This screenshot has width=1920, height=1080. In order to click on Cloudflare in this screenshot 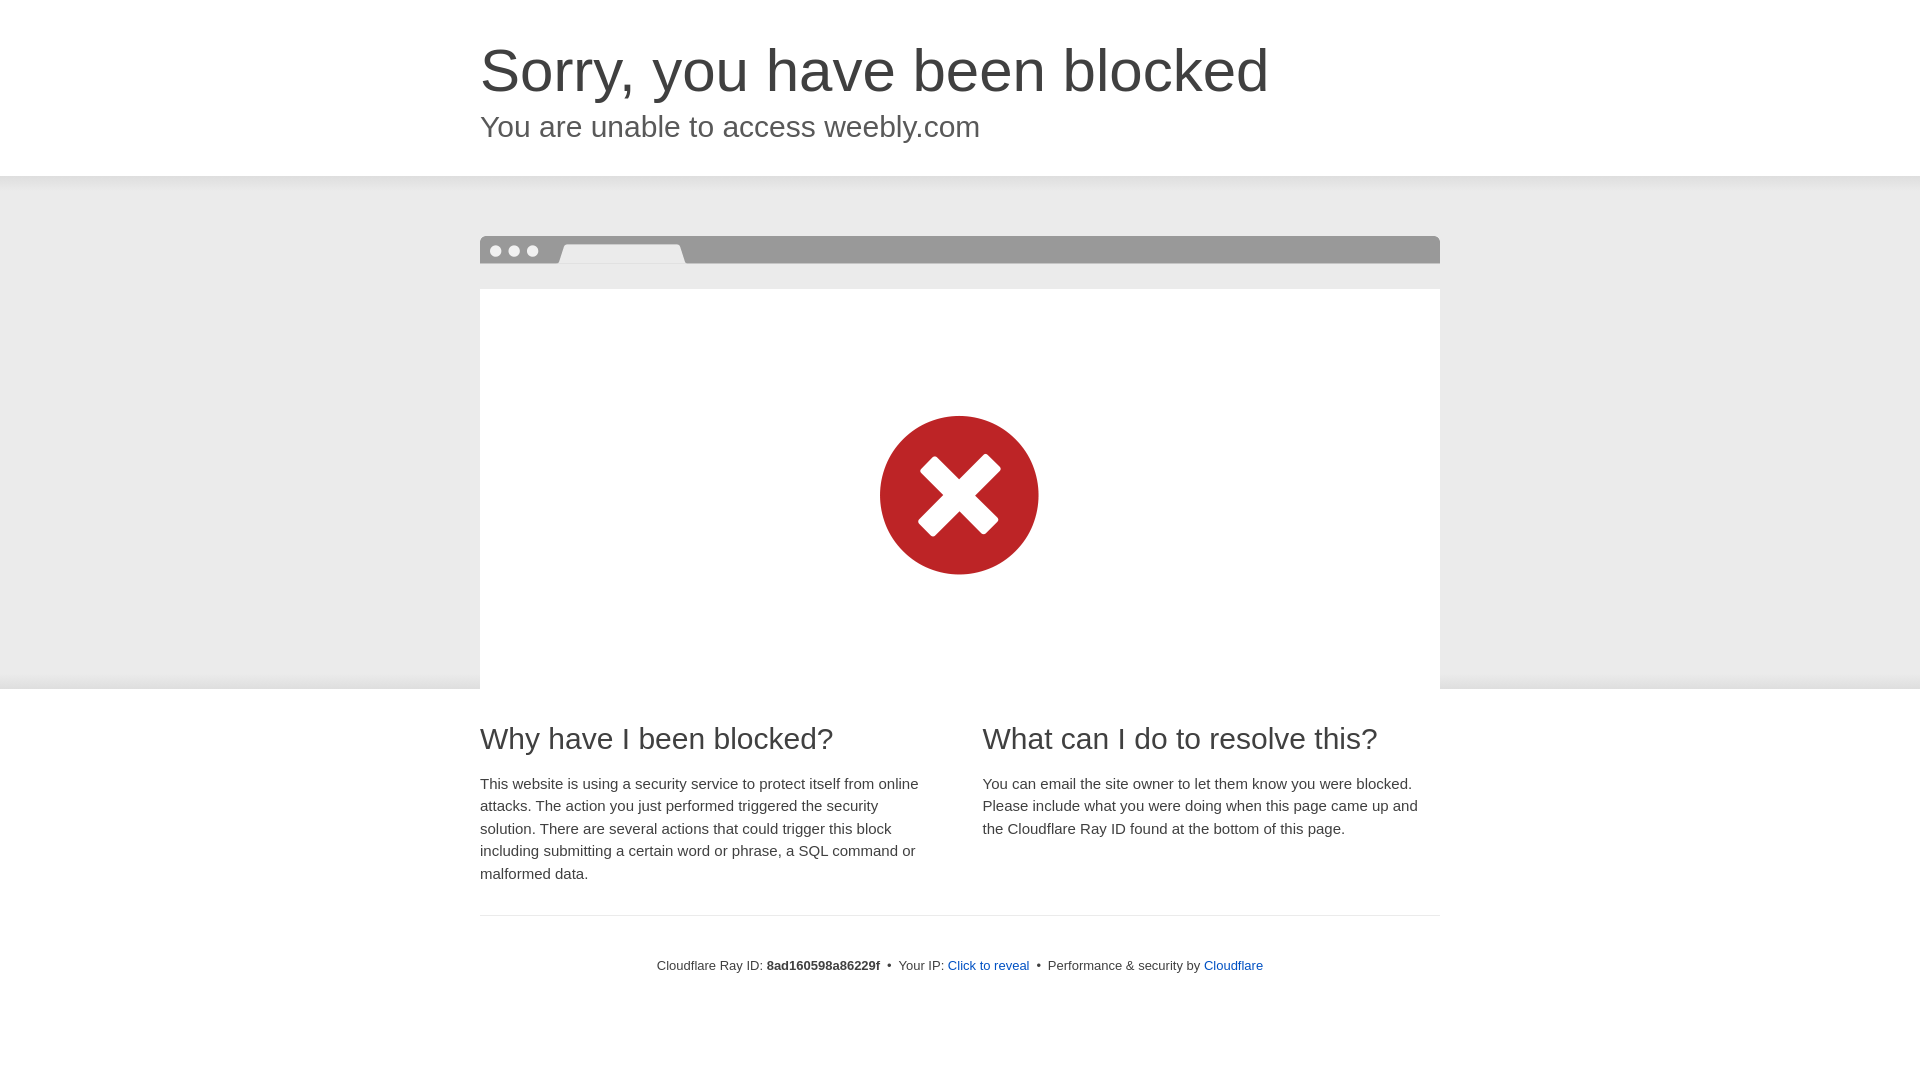, I will do `click(1233, 965)`.